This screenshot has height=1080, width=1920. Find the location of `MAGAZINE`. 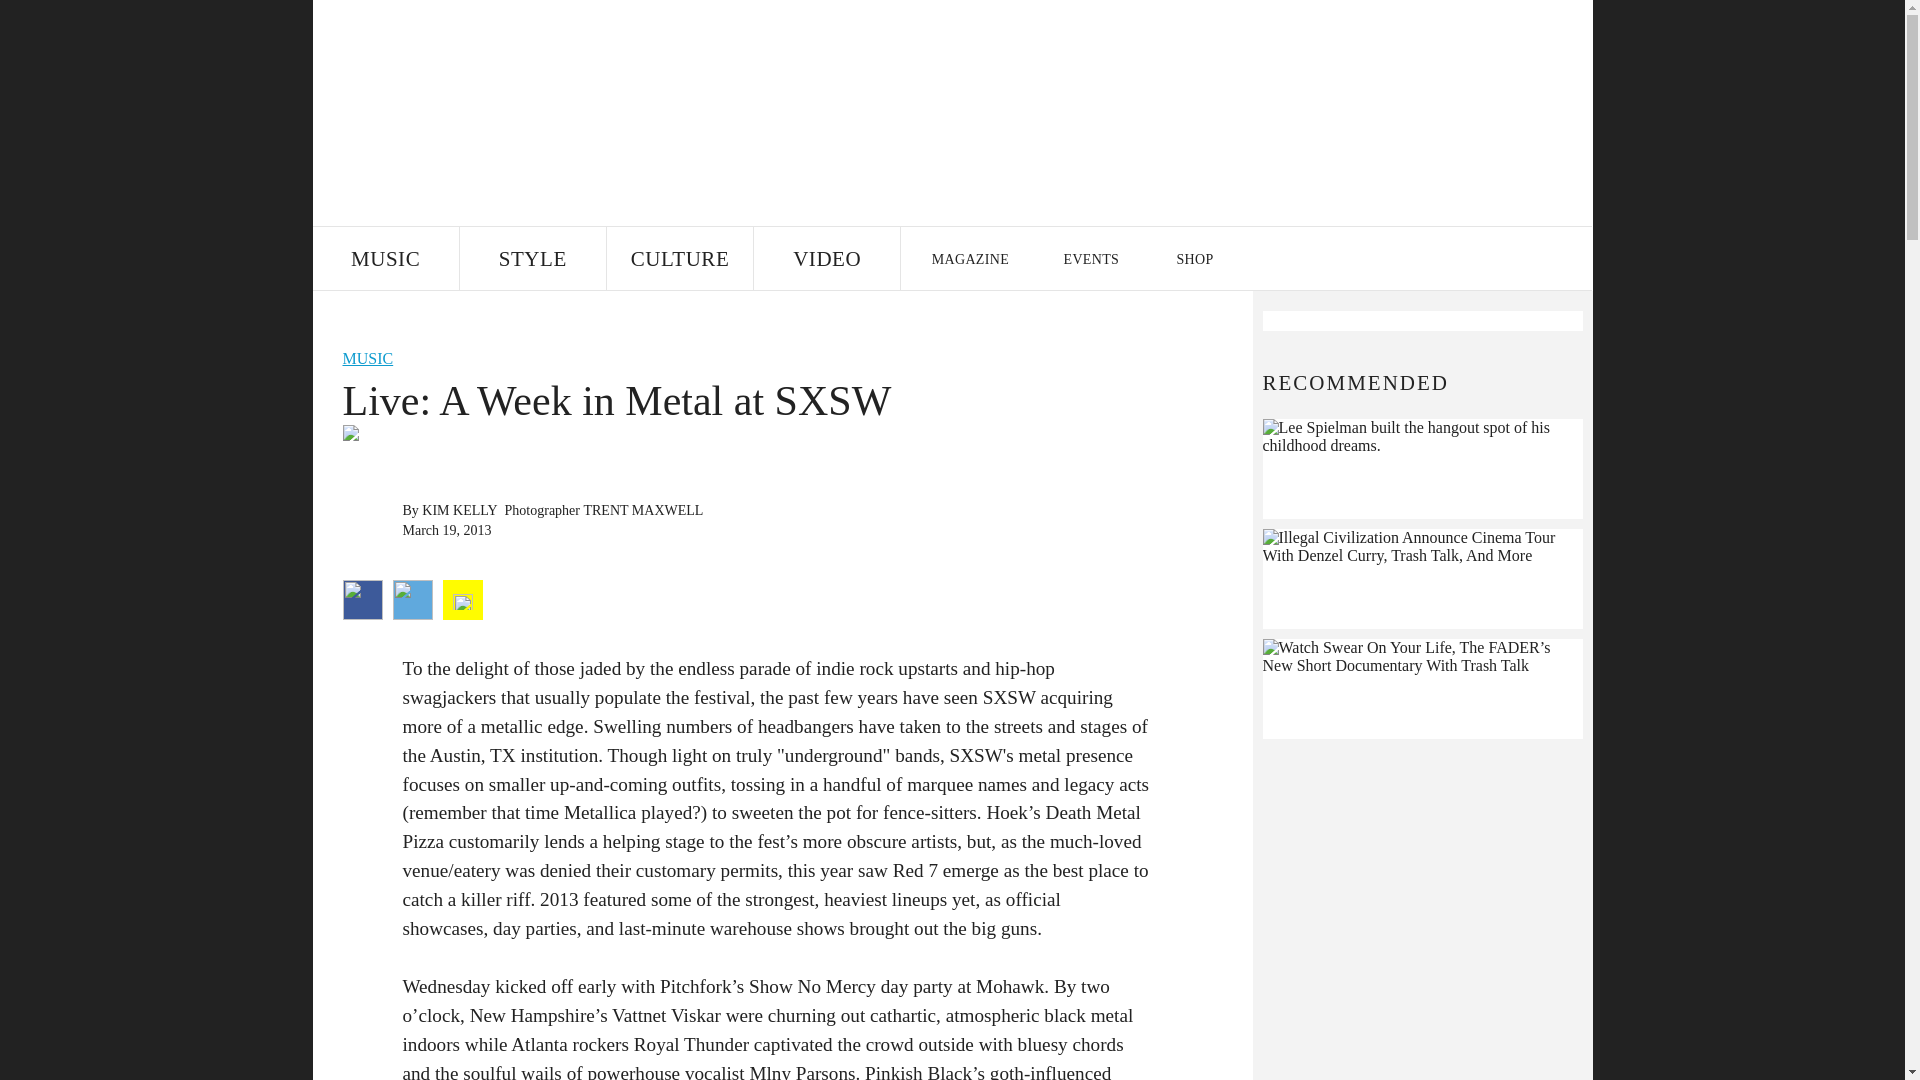

MAGAZINE is located at coordinates (969, 258).